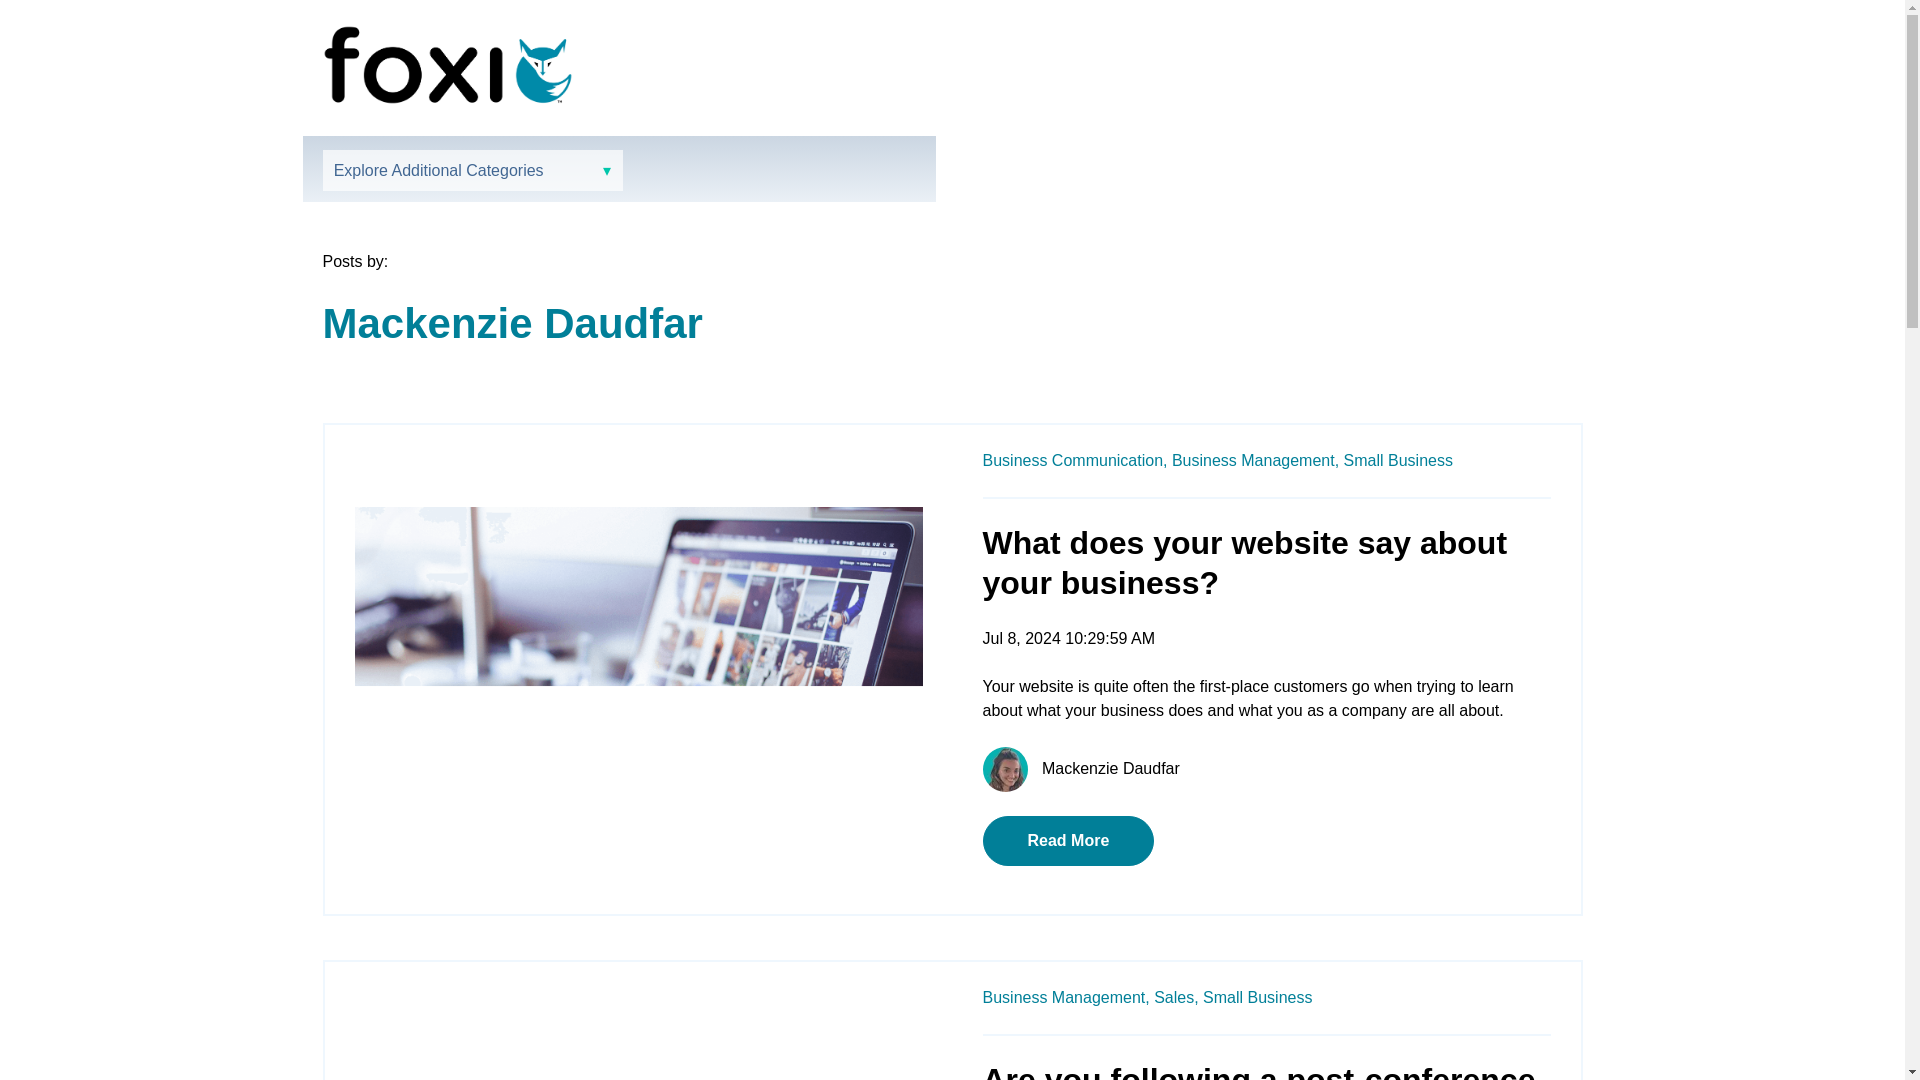 The width and height of the screenshot is (1920, 1080). Describe the element at coordinates (447, 64) in the screenshot. I see `Foxie.com` at that location.